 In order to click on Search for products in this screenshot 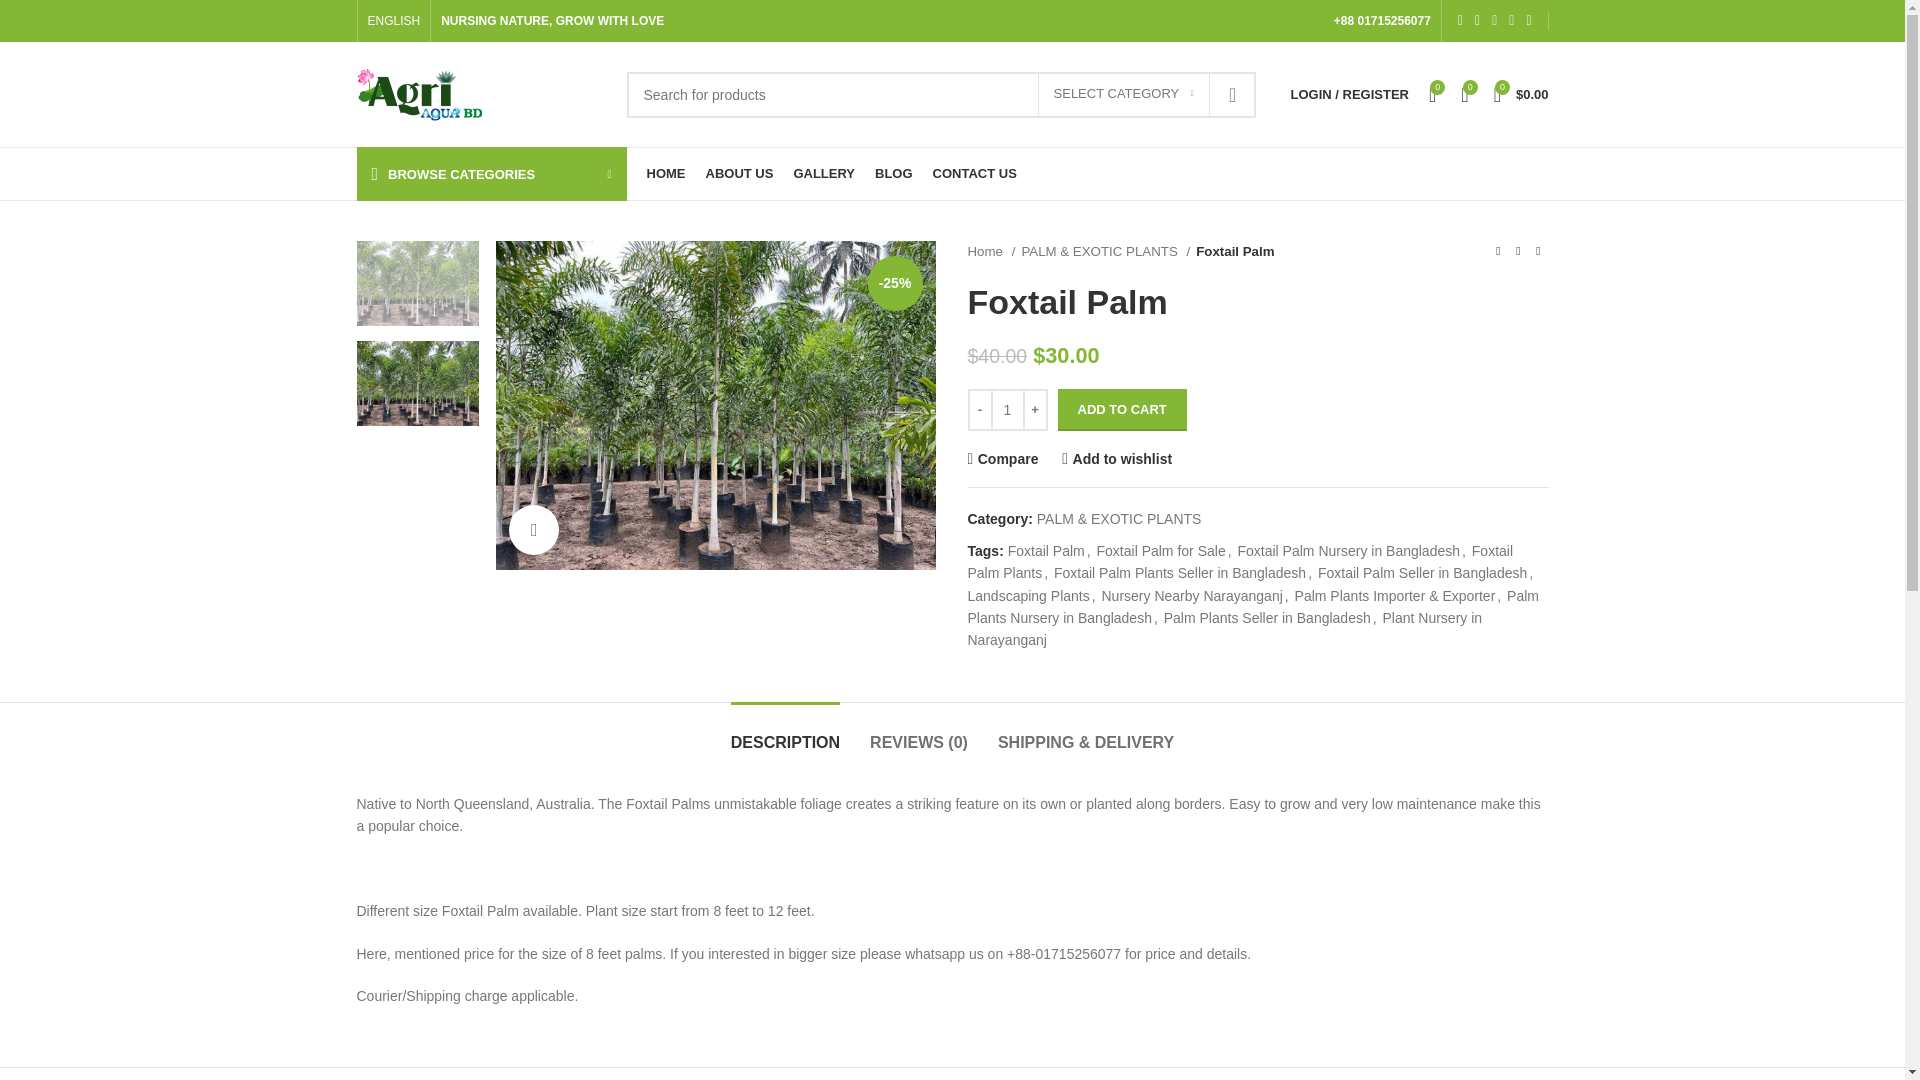, I will do `click(940, 94)`.